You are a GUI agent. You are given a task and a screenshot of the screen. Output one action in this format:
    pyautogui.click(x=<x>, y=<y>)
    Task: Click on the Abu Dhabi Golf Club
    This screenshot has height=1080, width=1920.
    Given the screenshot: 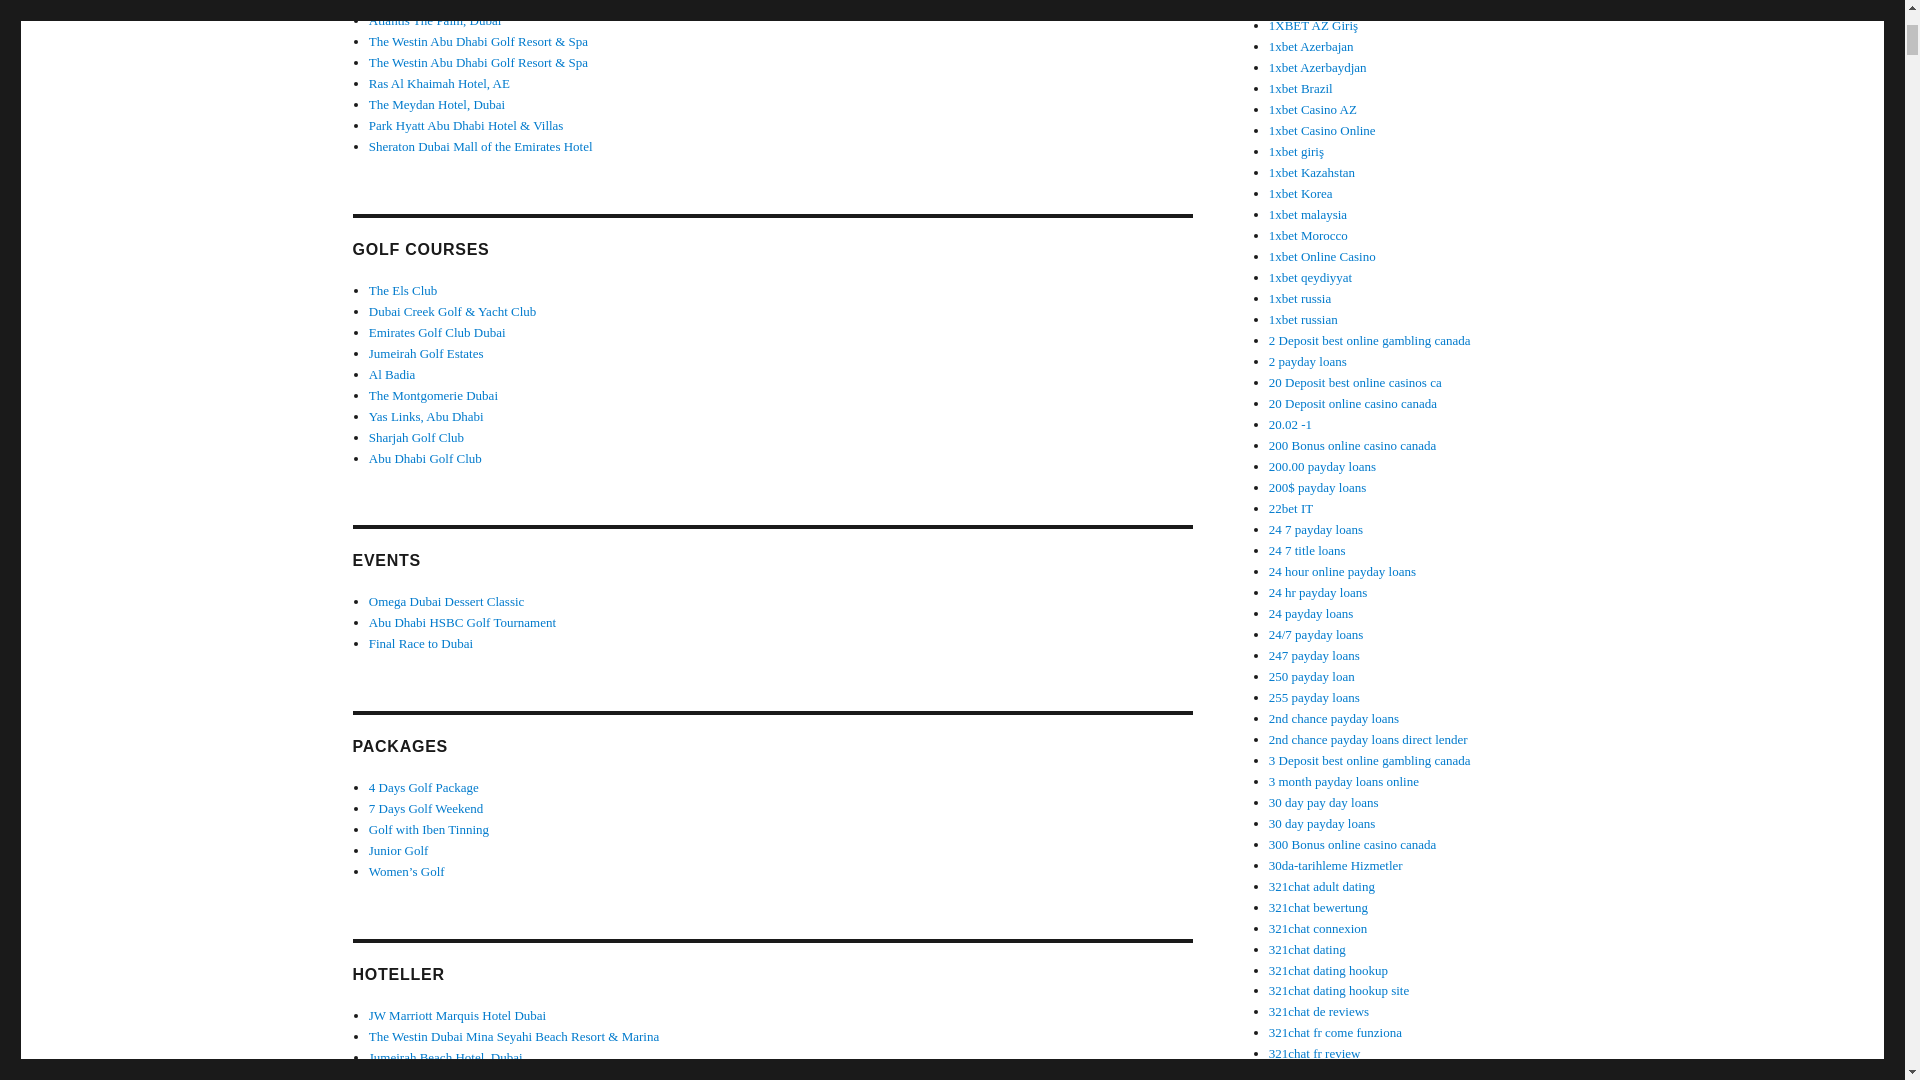 What is the action you would take?
    pyautogui.click(x=424, y=458)
    